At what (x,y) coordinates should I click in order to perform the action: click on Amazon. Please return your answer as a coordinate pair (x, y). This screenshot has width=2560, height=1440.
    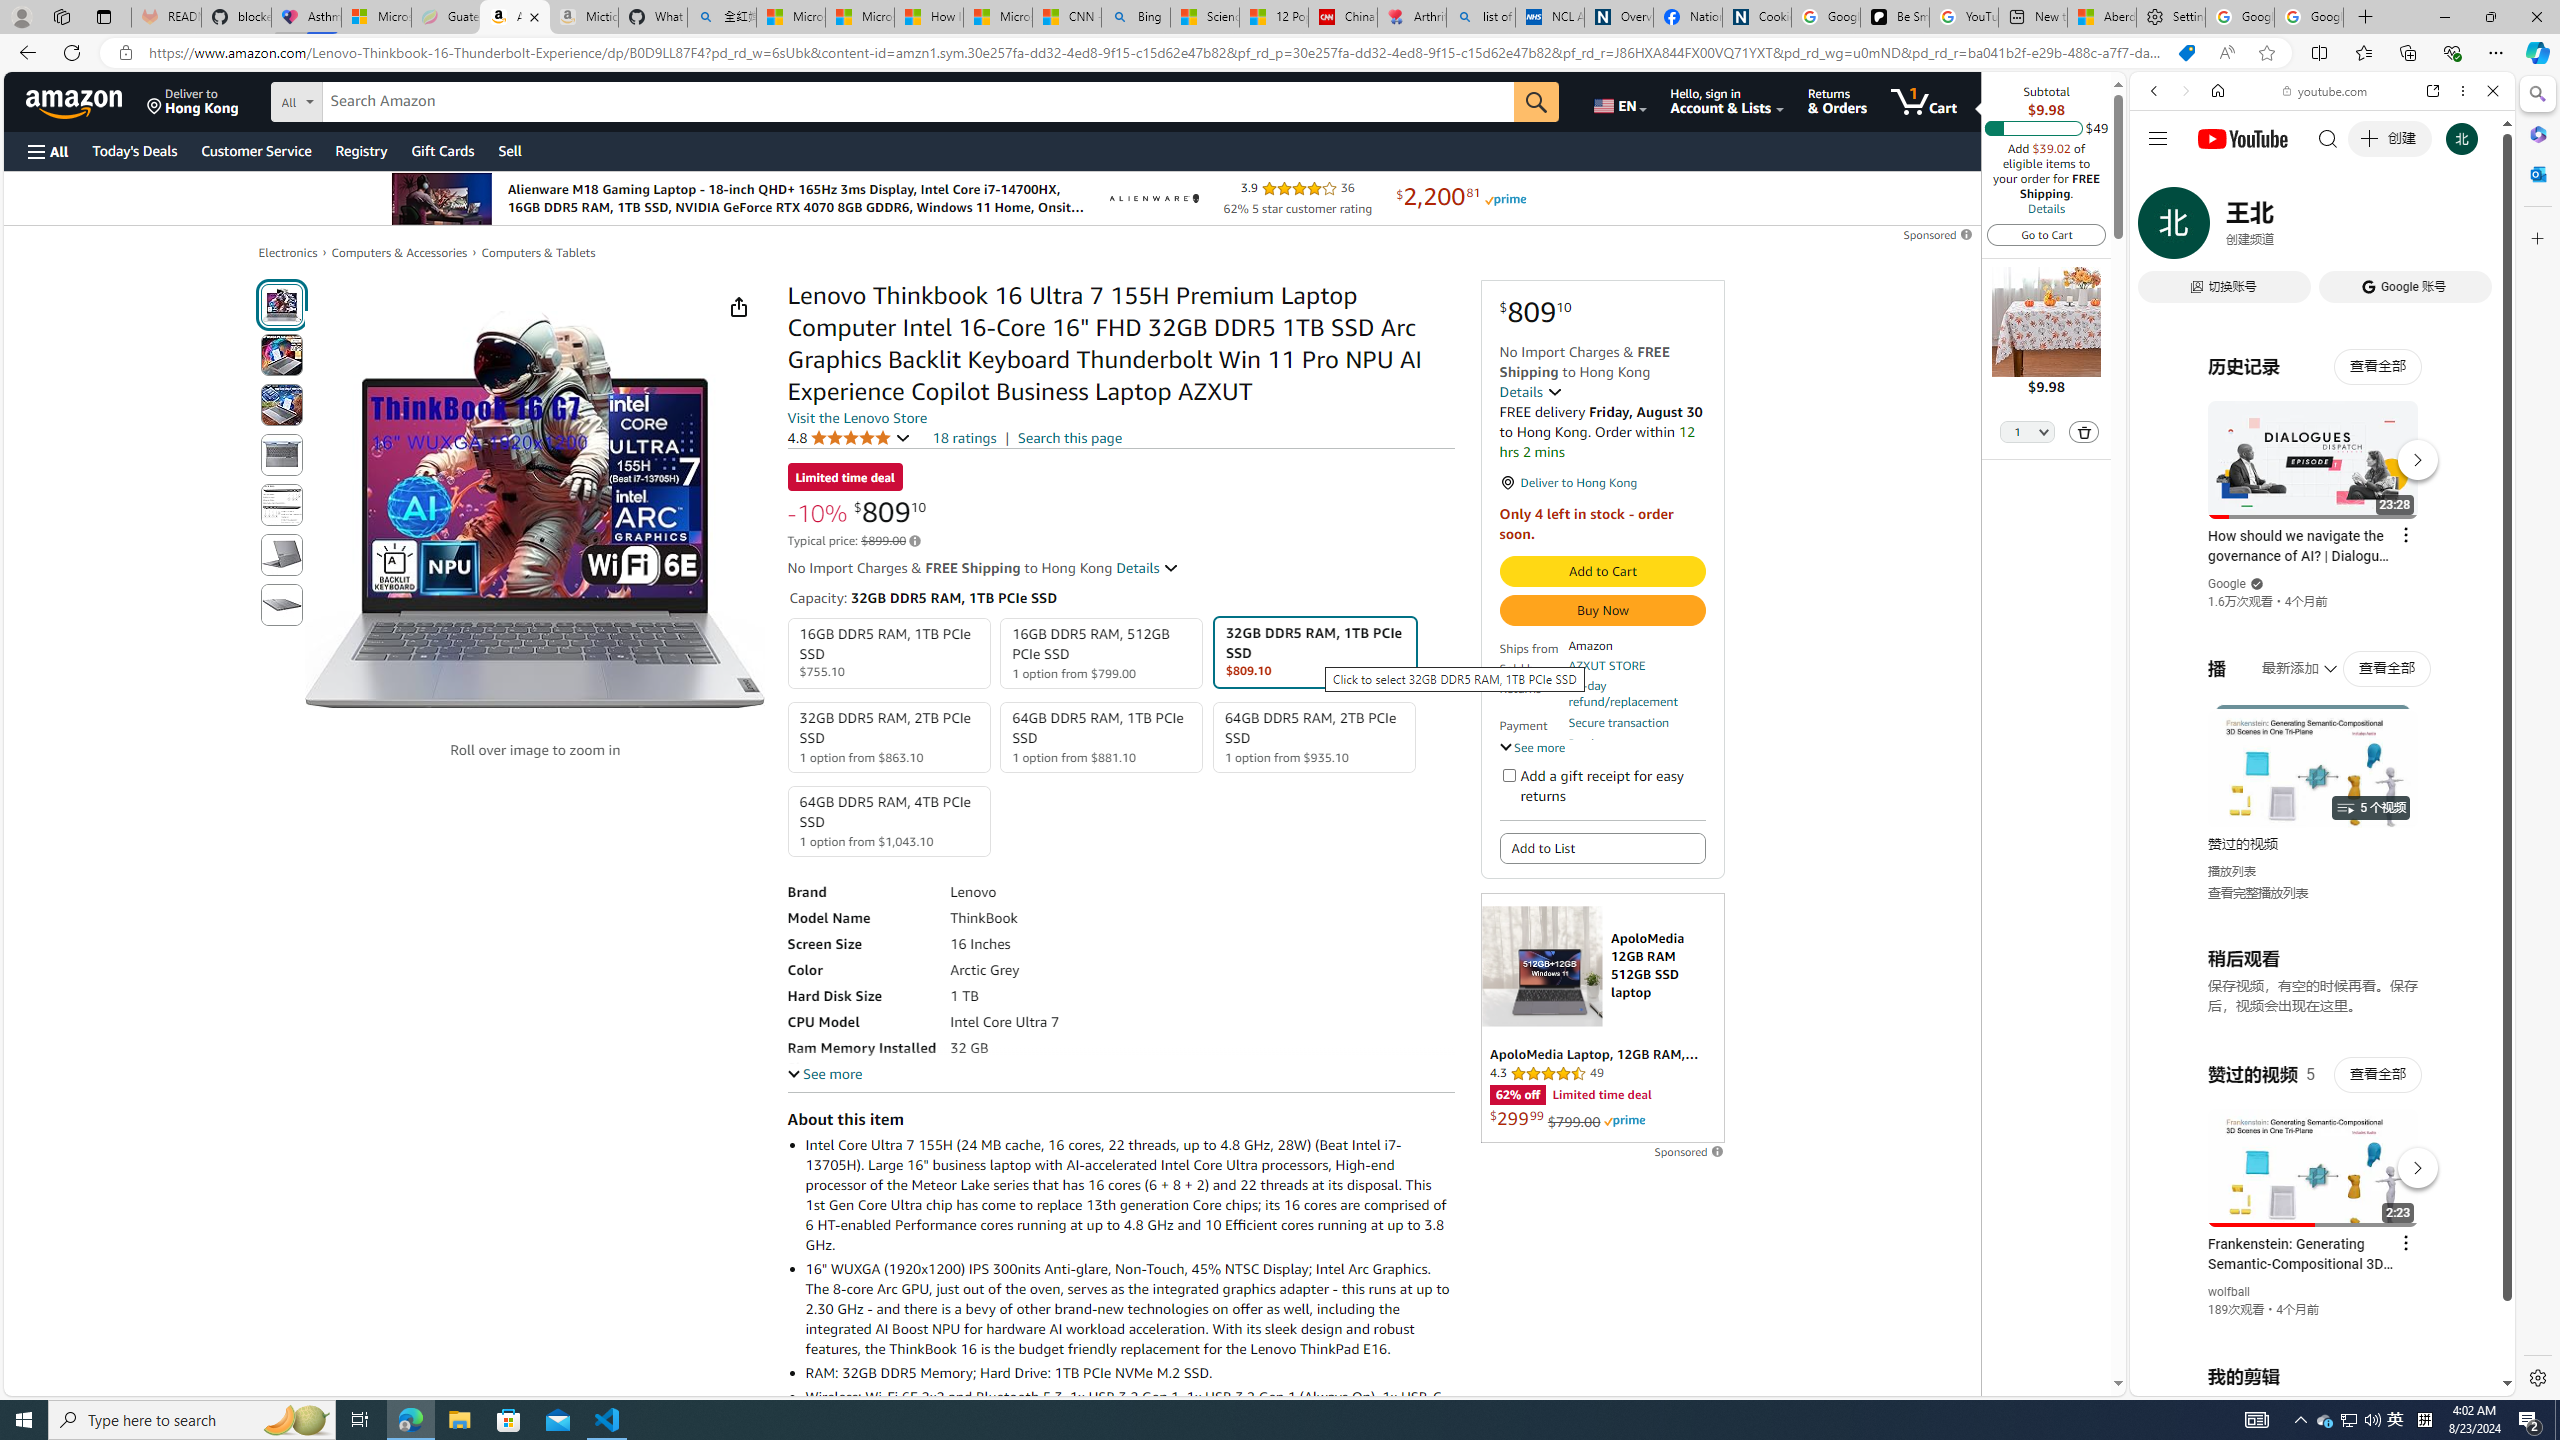
    Looking at the image, I should click on (76, 101).